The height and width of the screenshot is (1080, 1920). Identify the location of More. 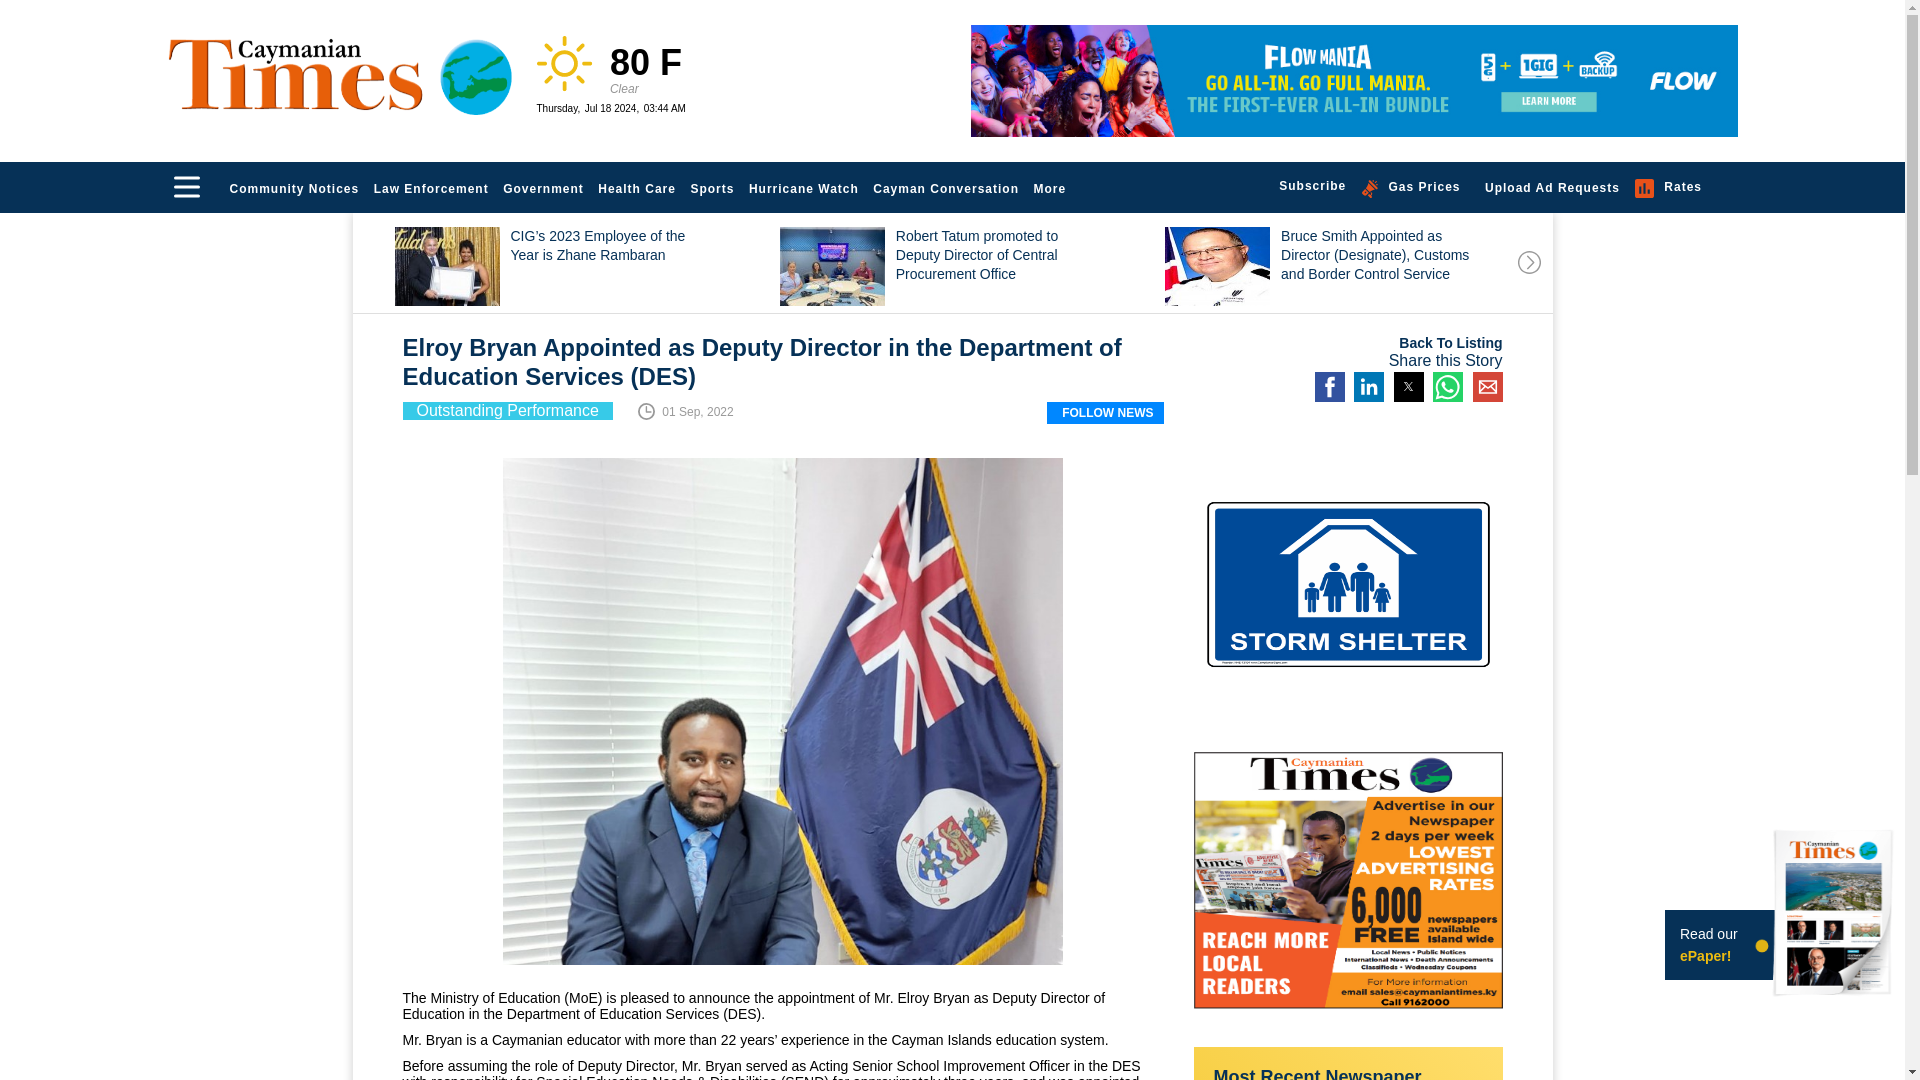
(1051, 188).